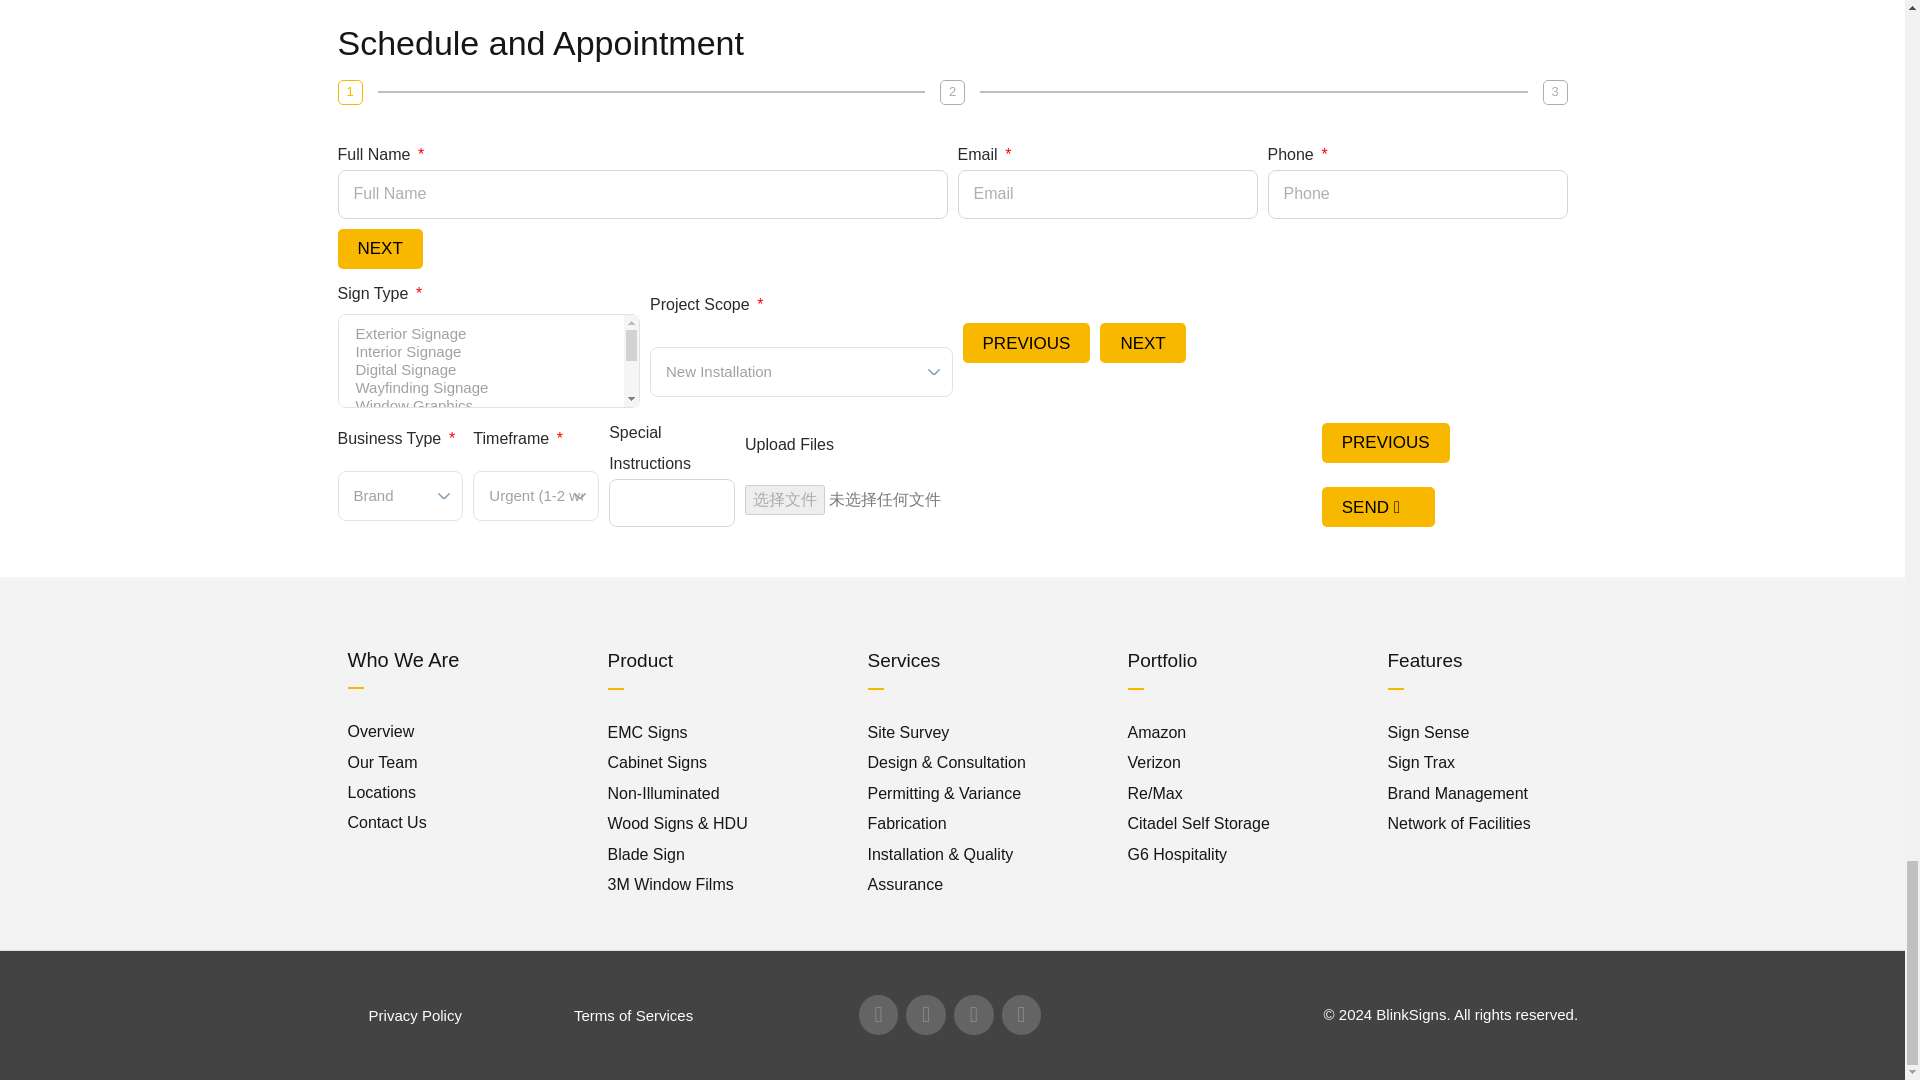  Describe the element at coordinates (646, 854) in the screenshot. I see `Blade Sign` at that location.